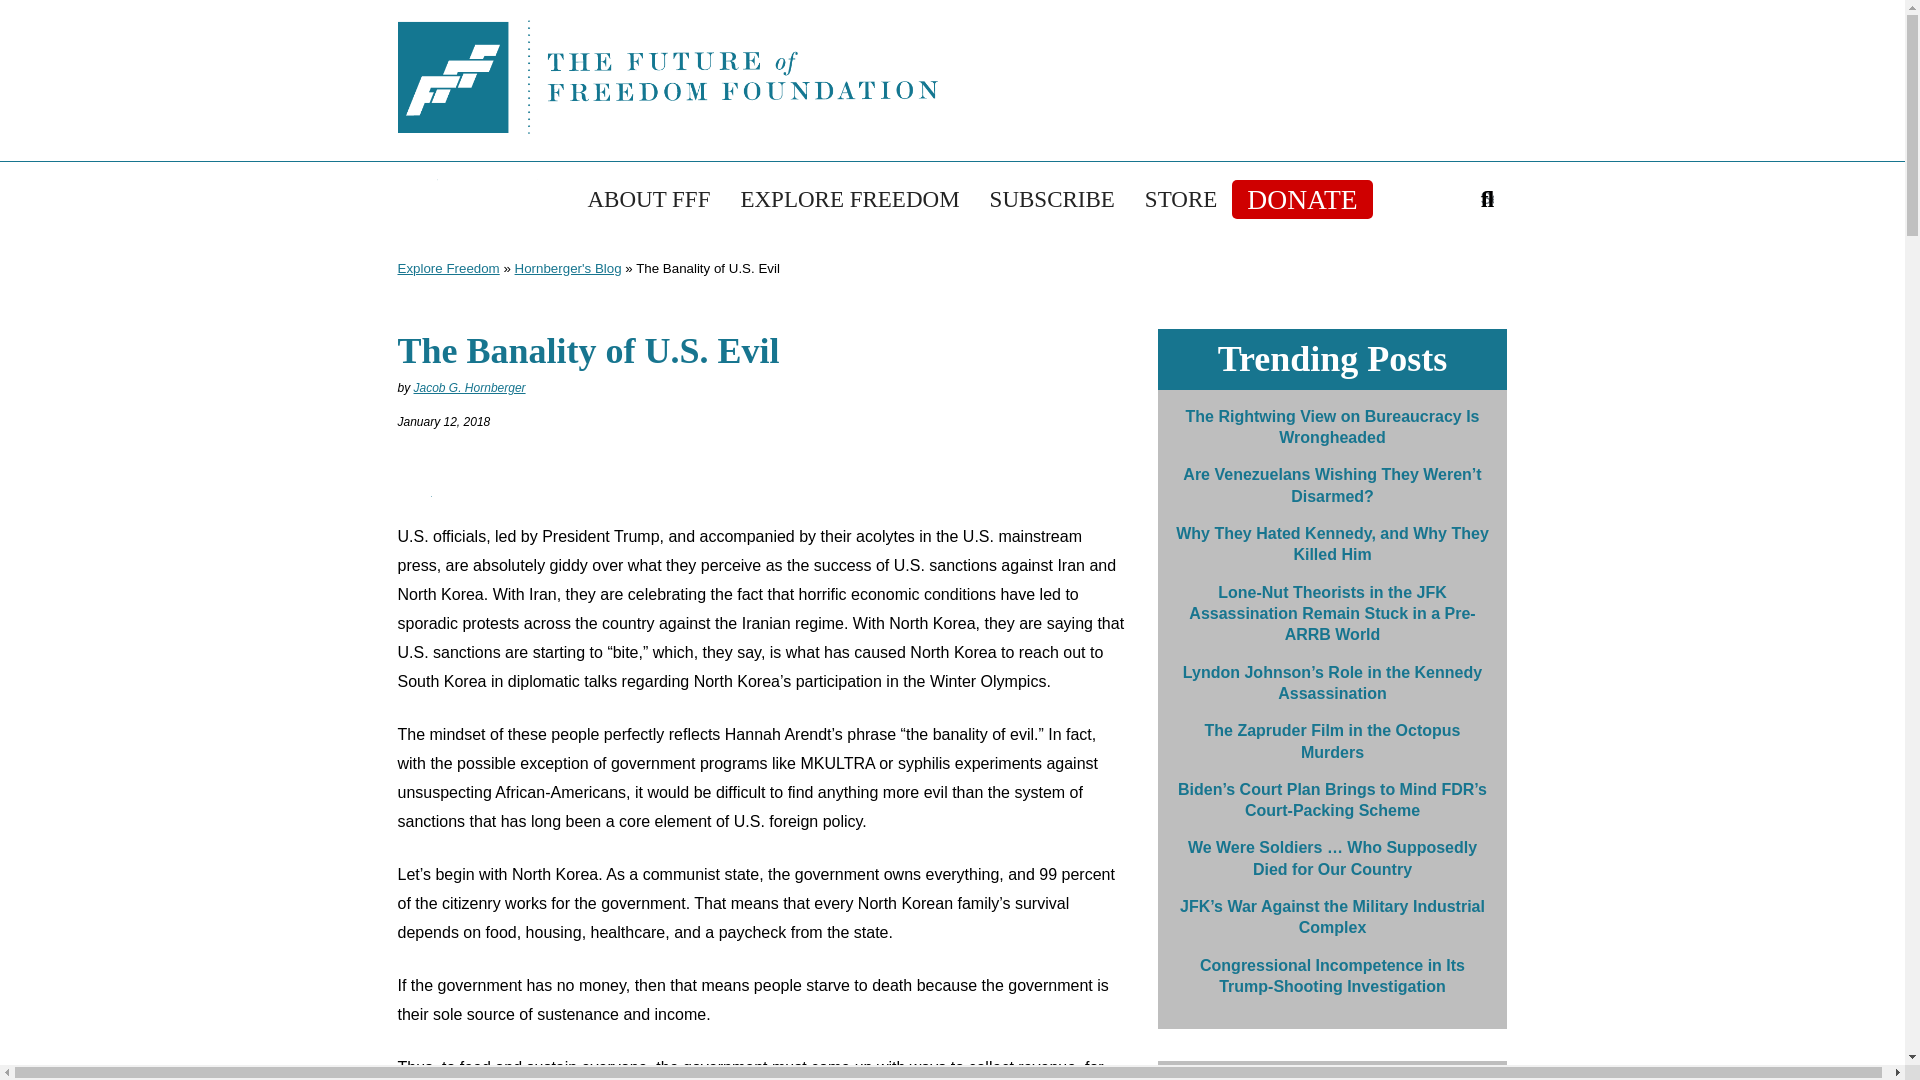 This screenshot has width=1920, height=1080. Describe the element at coordinates (467, 198) in the screenshot. I see `Connect with FFF on Facebook` at that location.